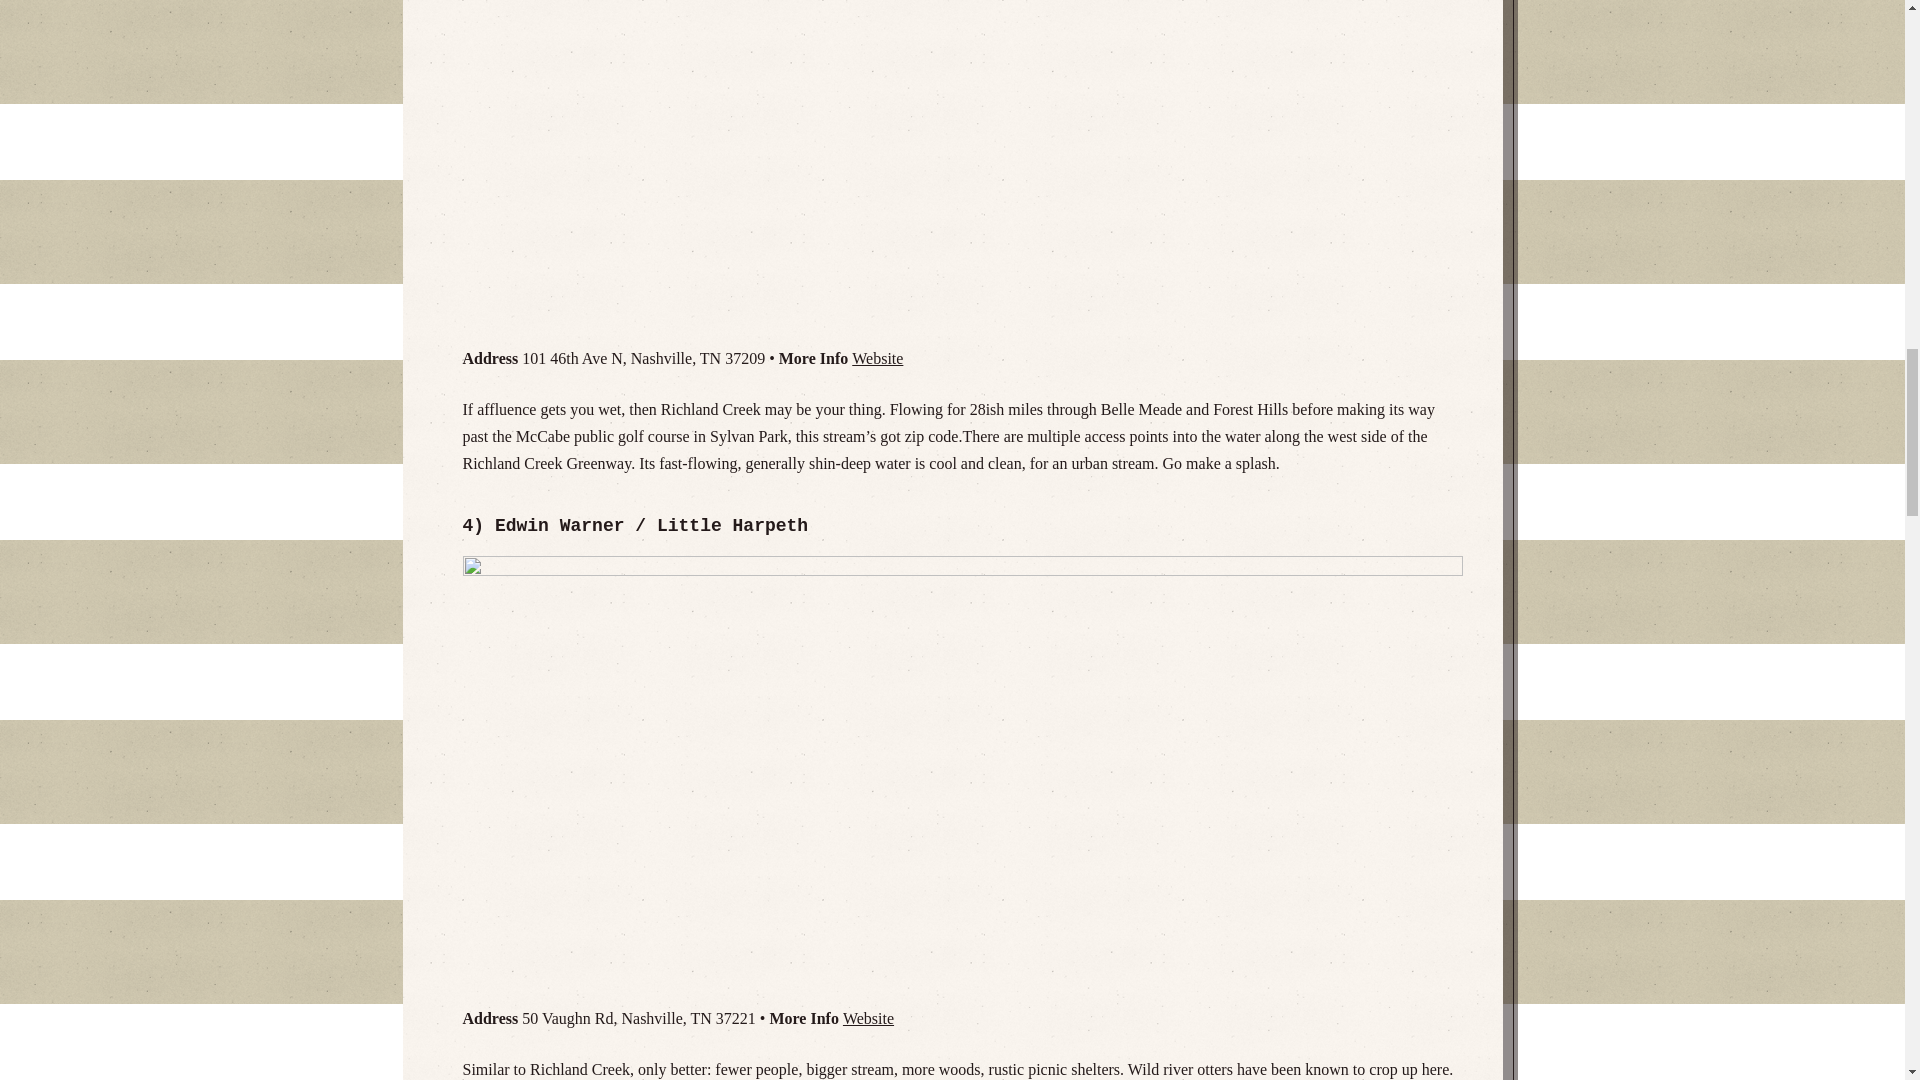 This screenshot has width=1920, height=1080. I want to click on Website, so click(877, 358).